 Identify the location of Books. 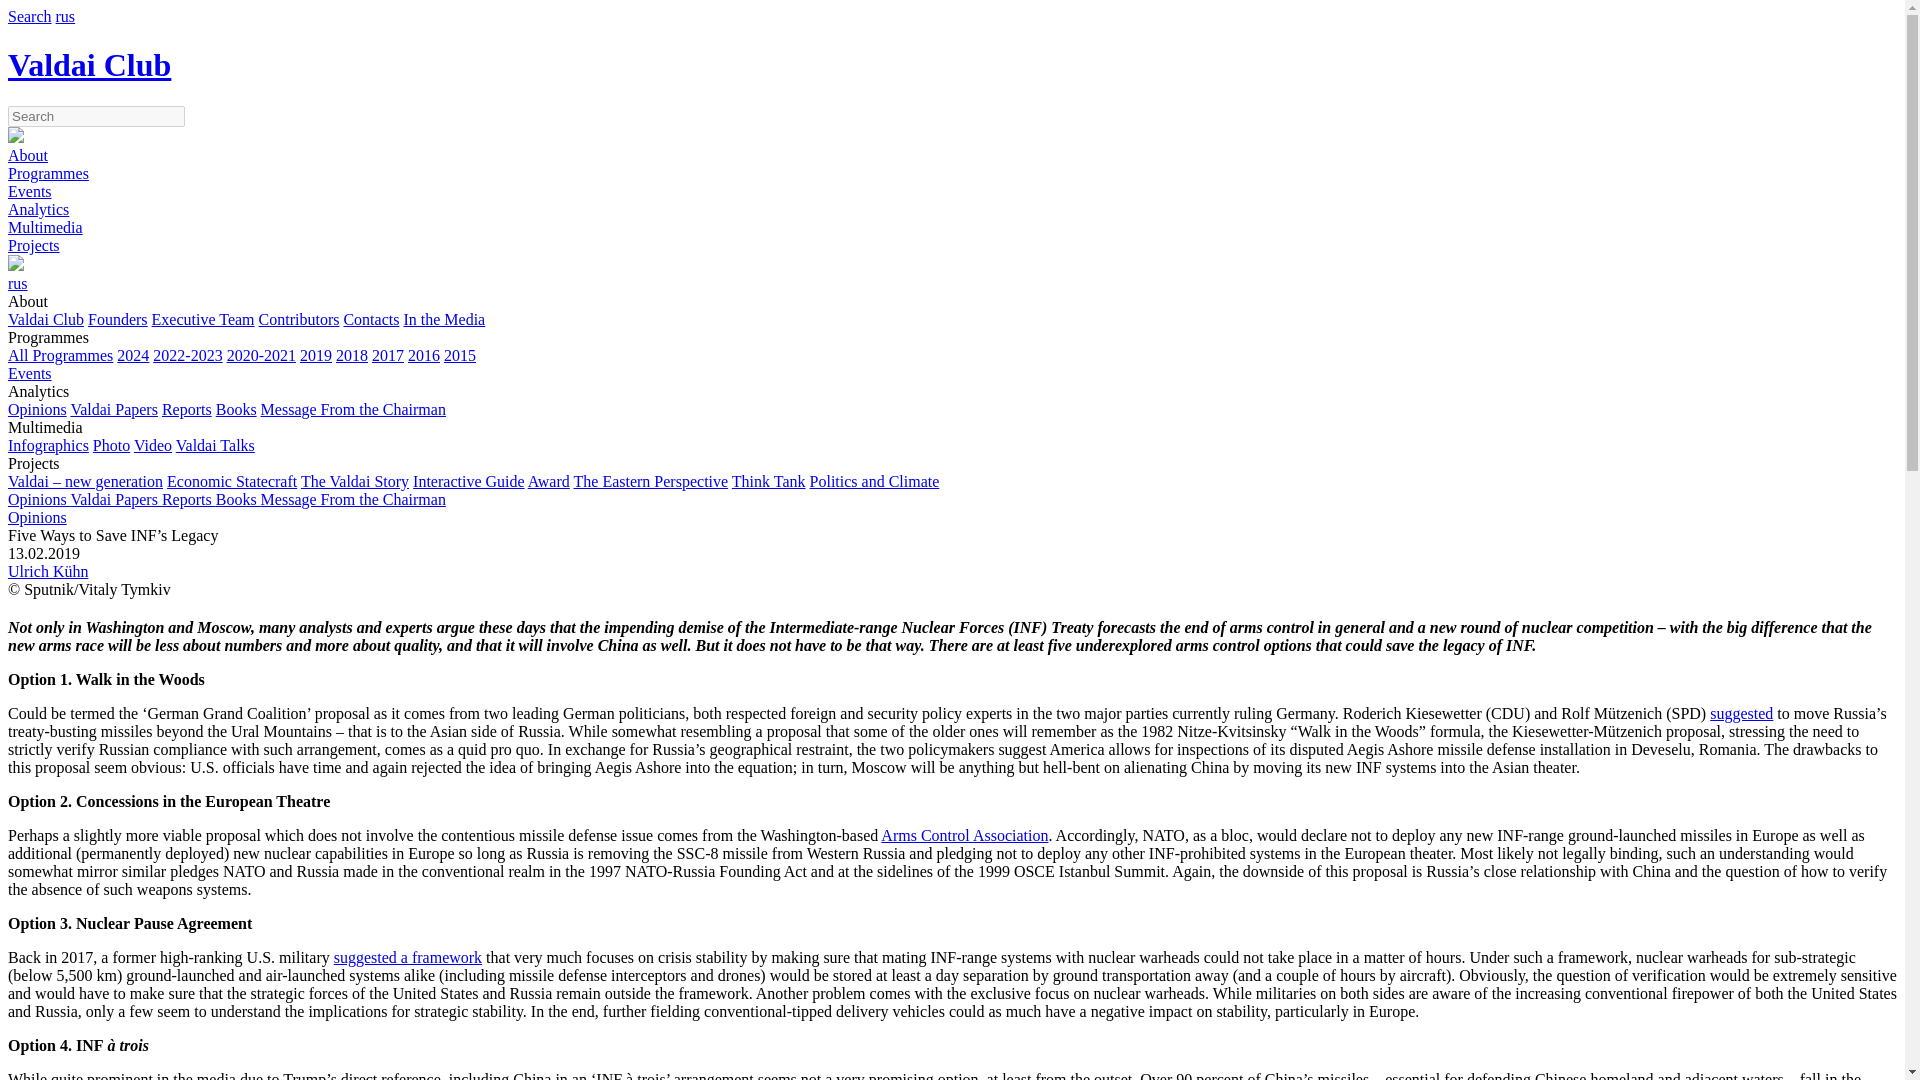
(236, 408).